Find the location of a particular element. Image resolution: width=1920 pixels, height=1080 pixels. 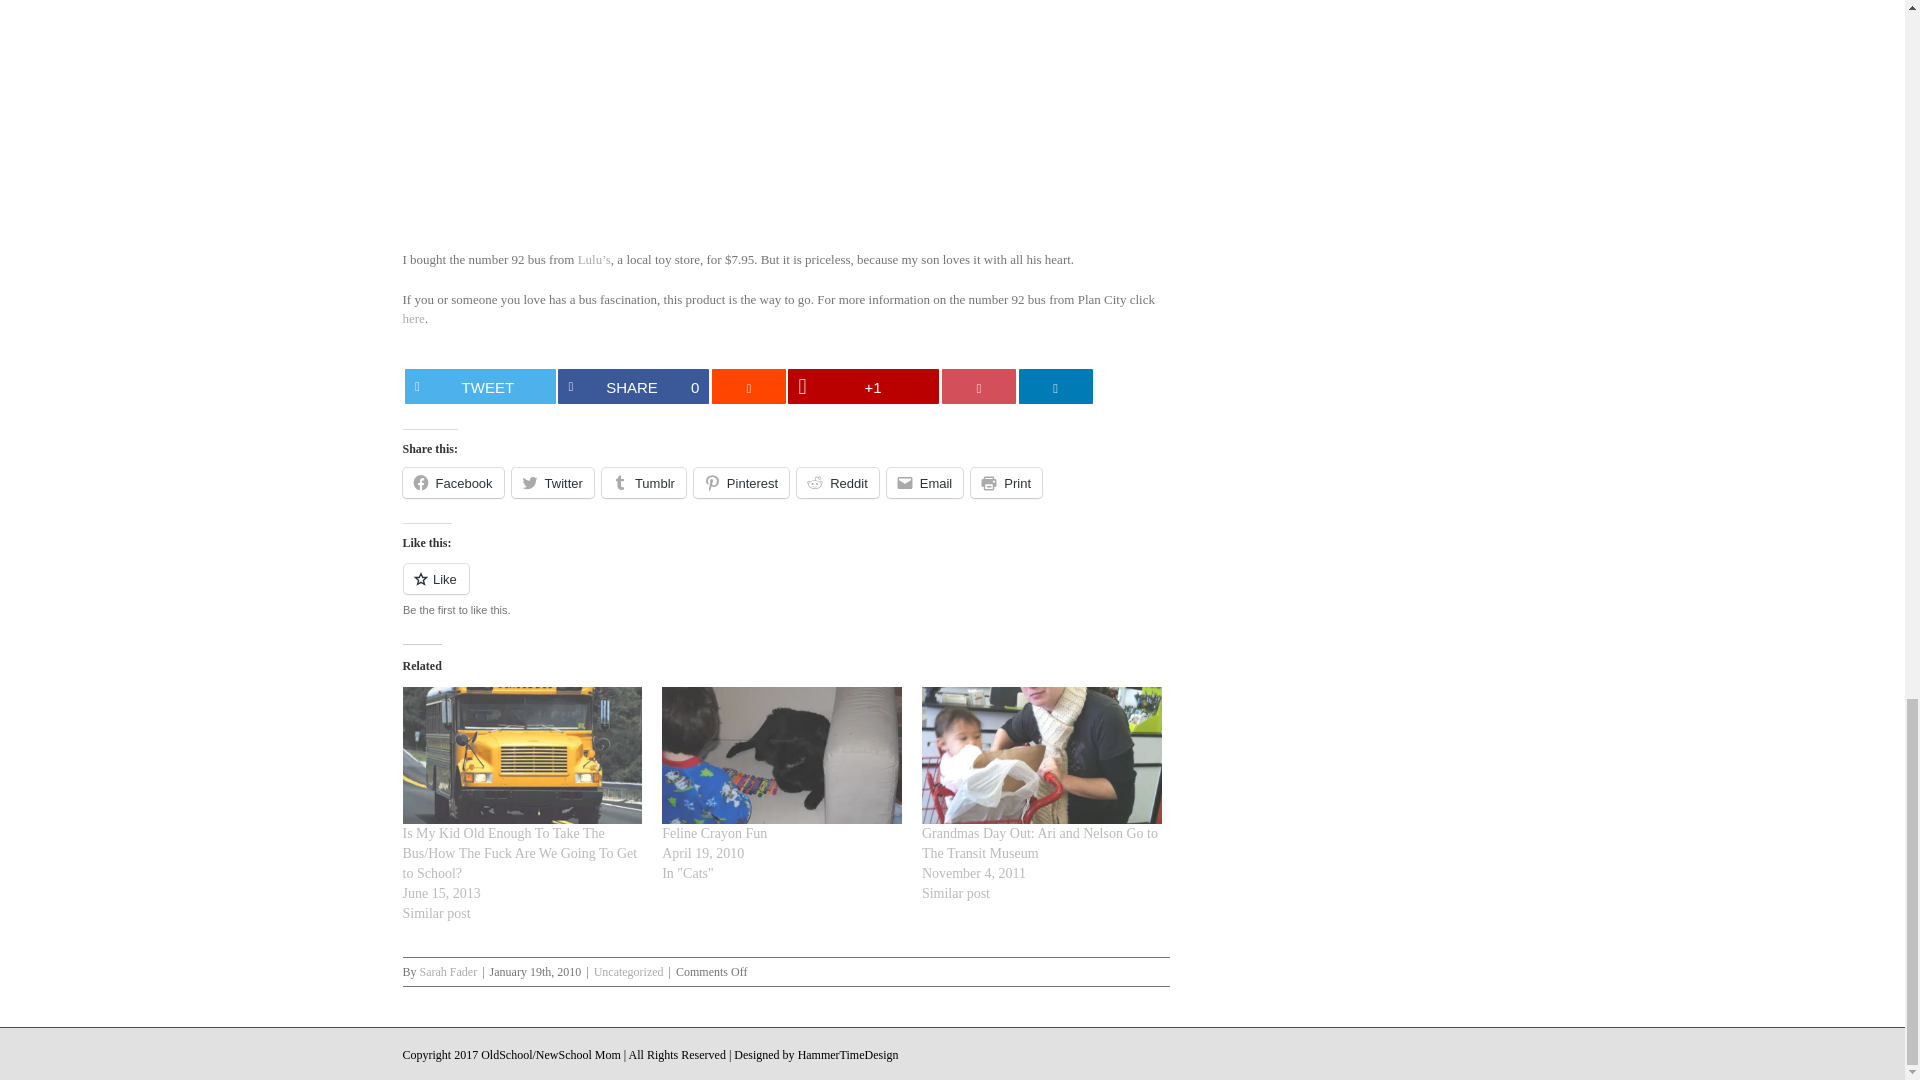

Like or Reblog is located at coordinates (1006, 482).